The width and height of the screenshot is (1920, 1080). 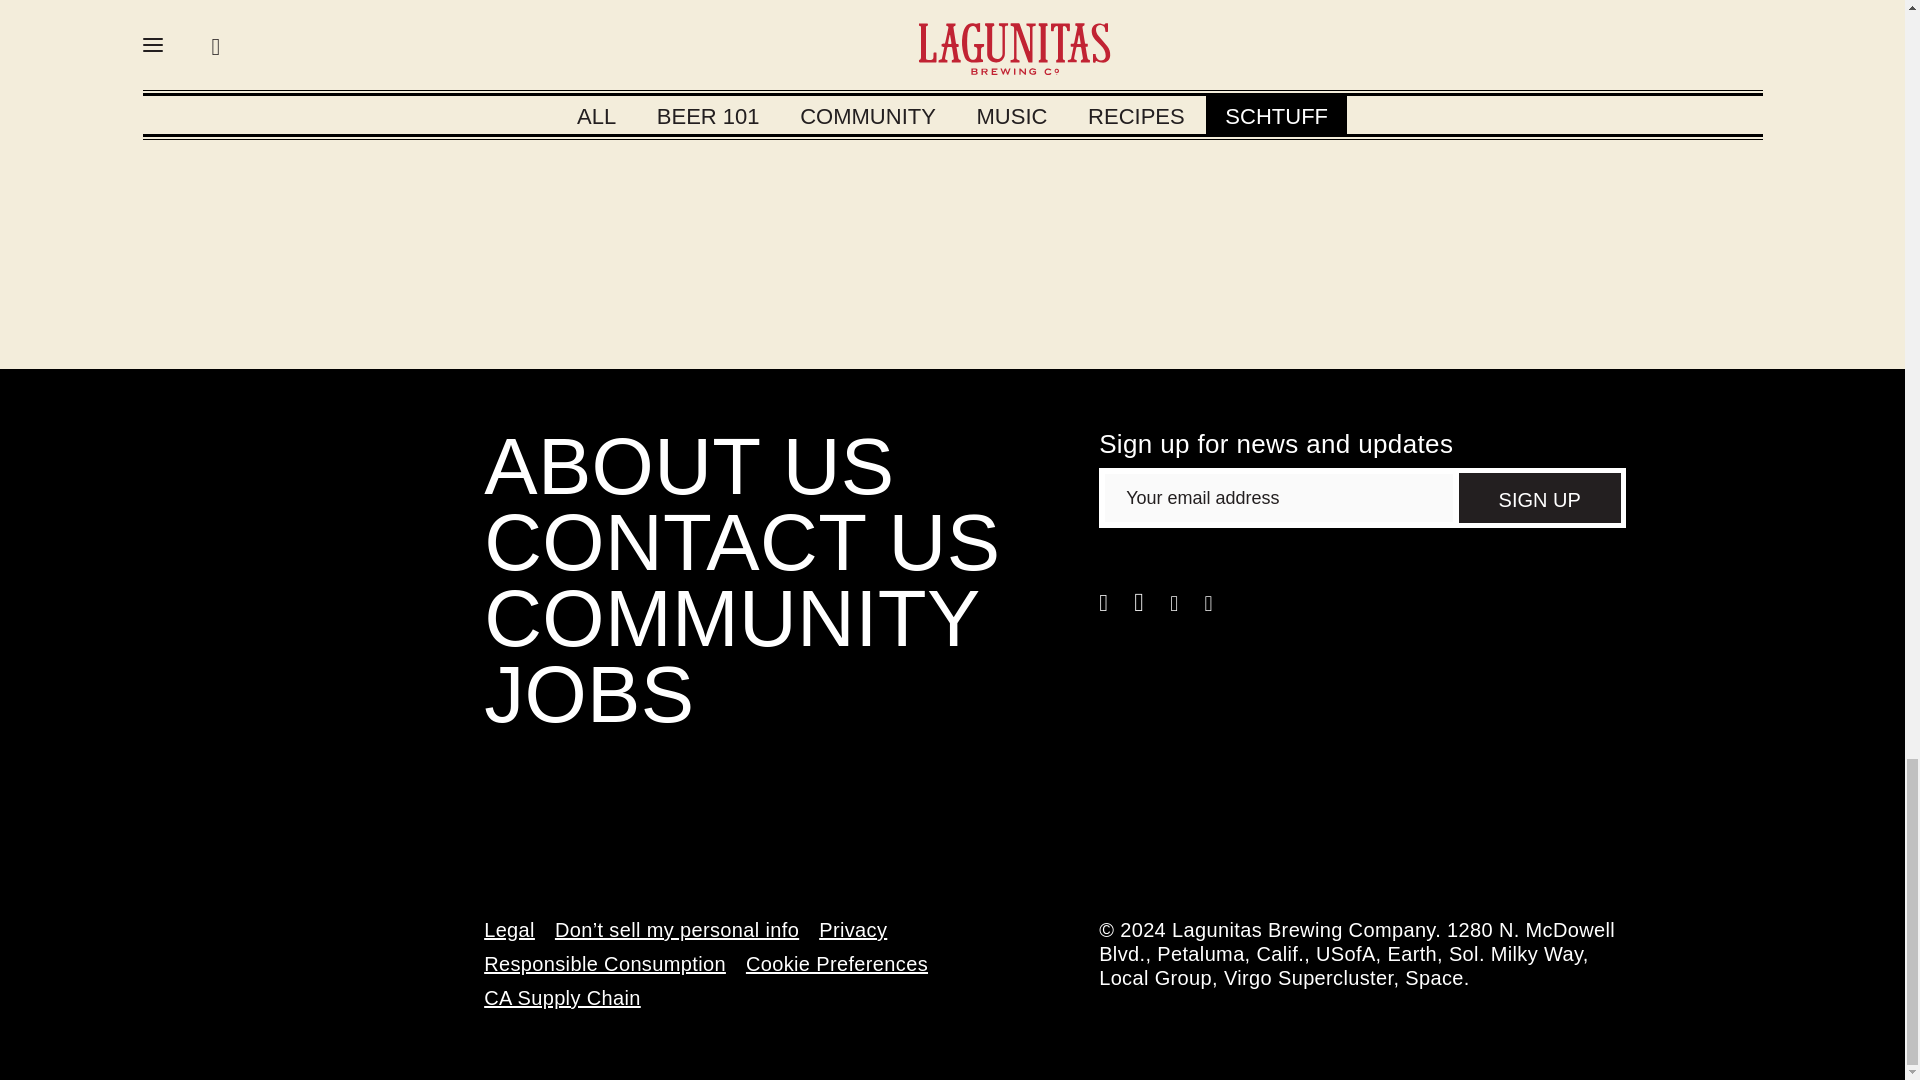 What do you see at coordinates (1540, 498) in the screenshot?
I see `sign up` at bounding box center [1540, 498].